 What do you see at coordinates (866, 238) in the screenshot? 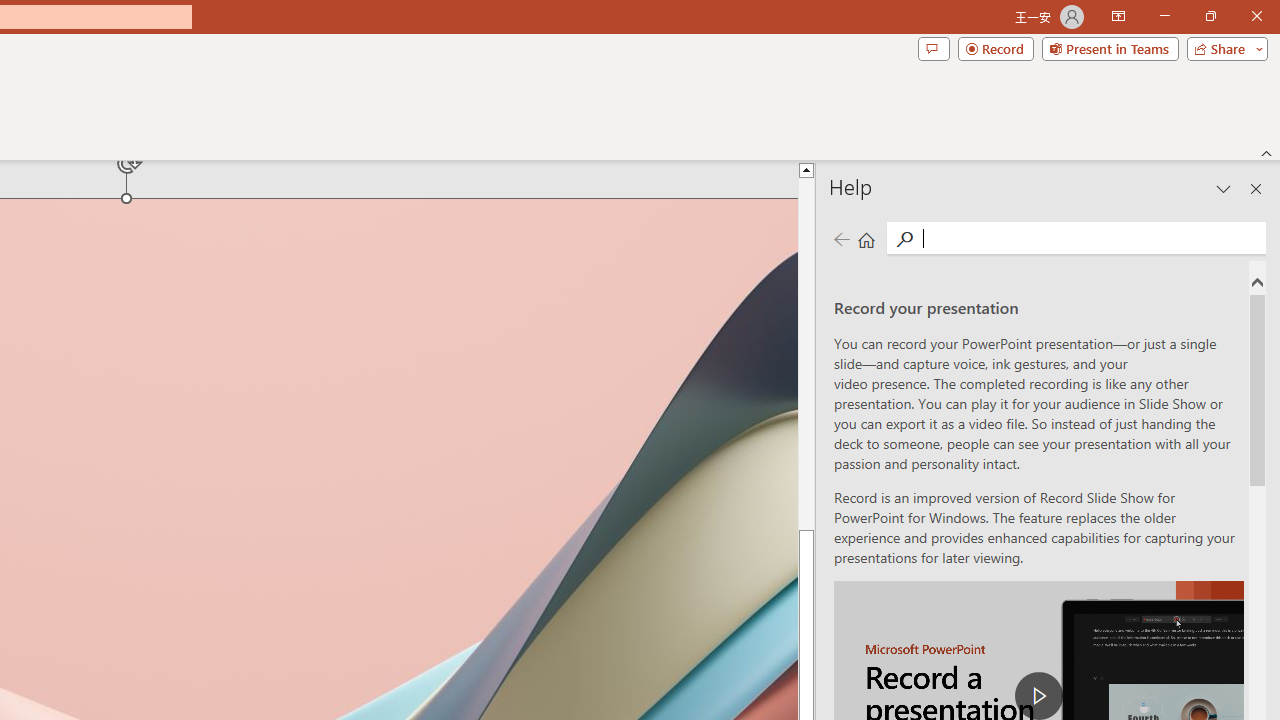
I see `Home` at bounding box center [866, 238].